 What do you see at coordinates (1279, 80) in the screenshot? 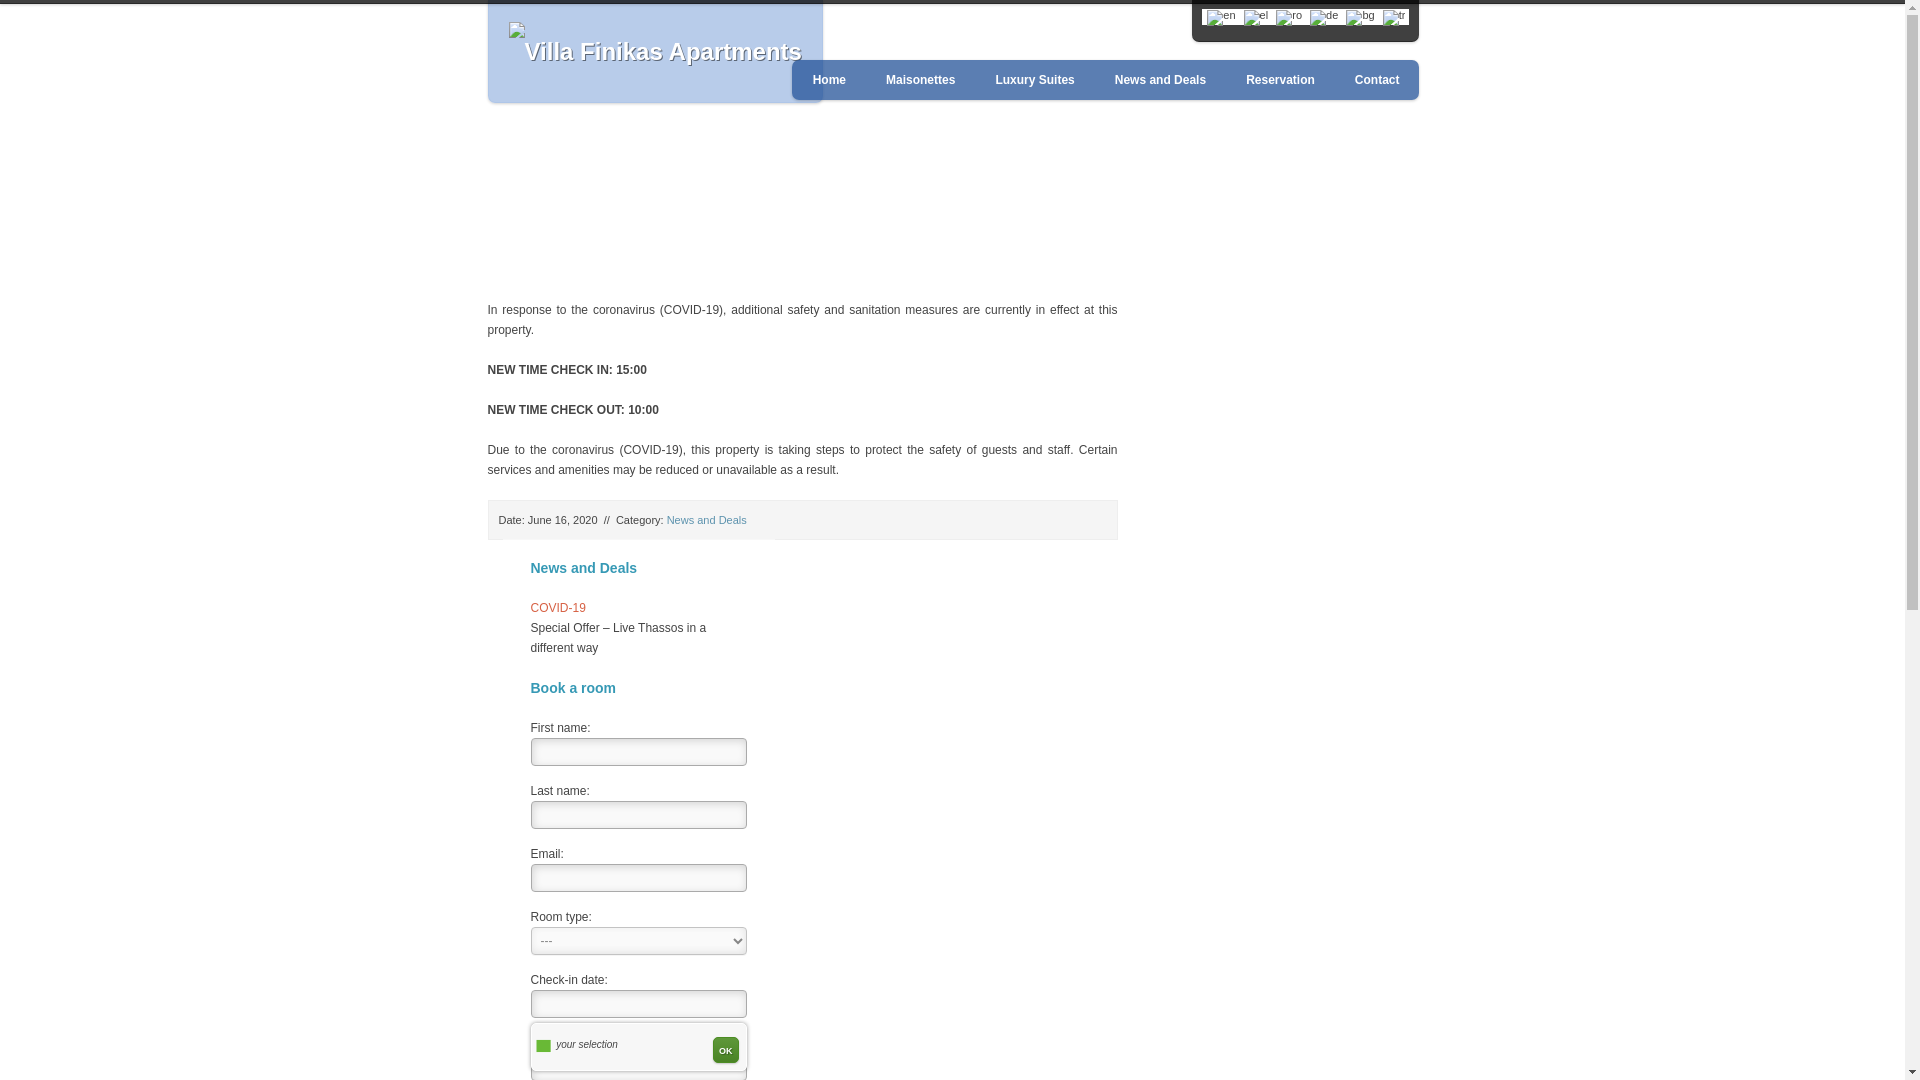
I see `Reservation` at bounding box center [1279, 80].